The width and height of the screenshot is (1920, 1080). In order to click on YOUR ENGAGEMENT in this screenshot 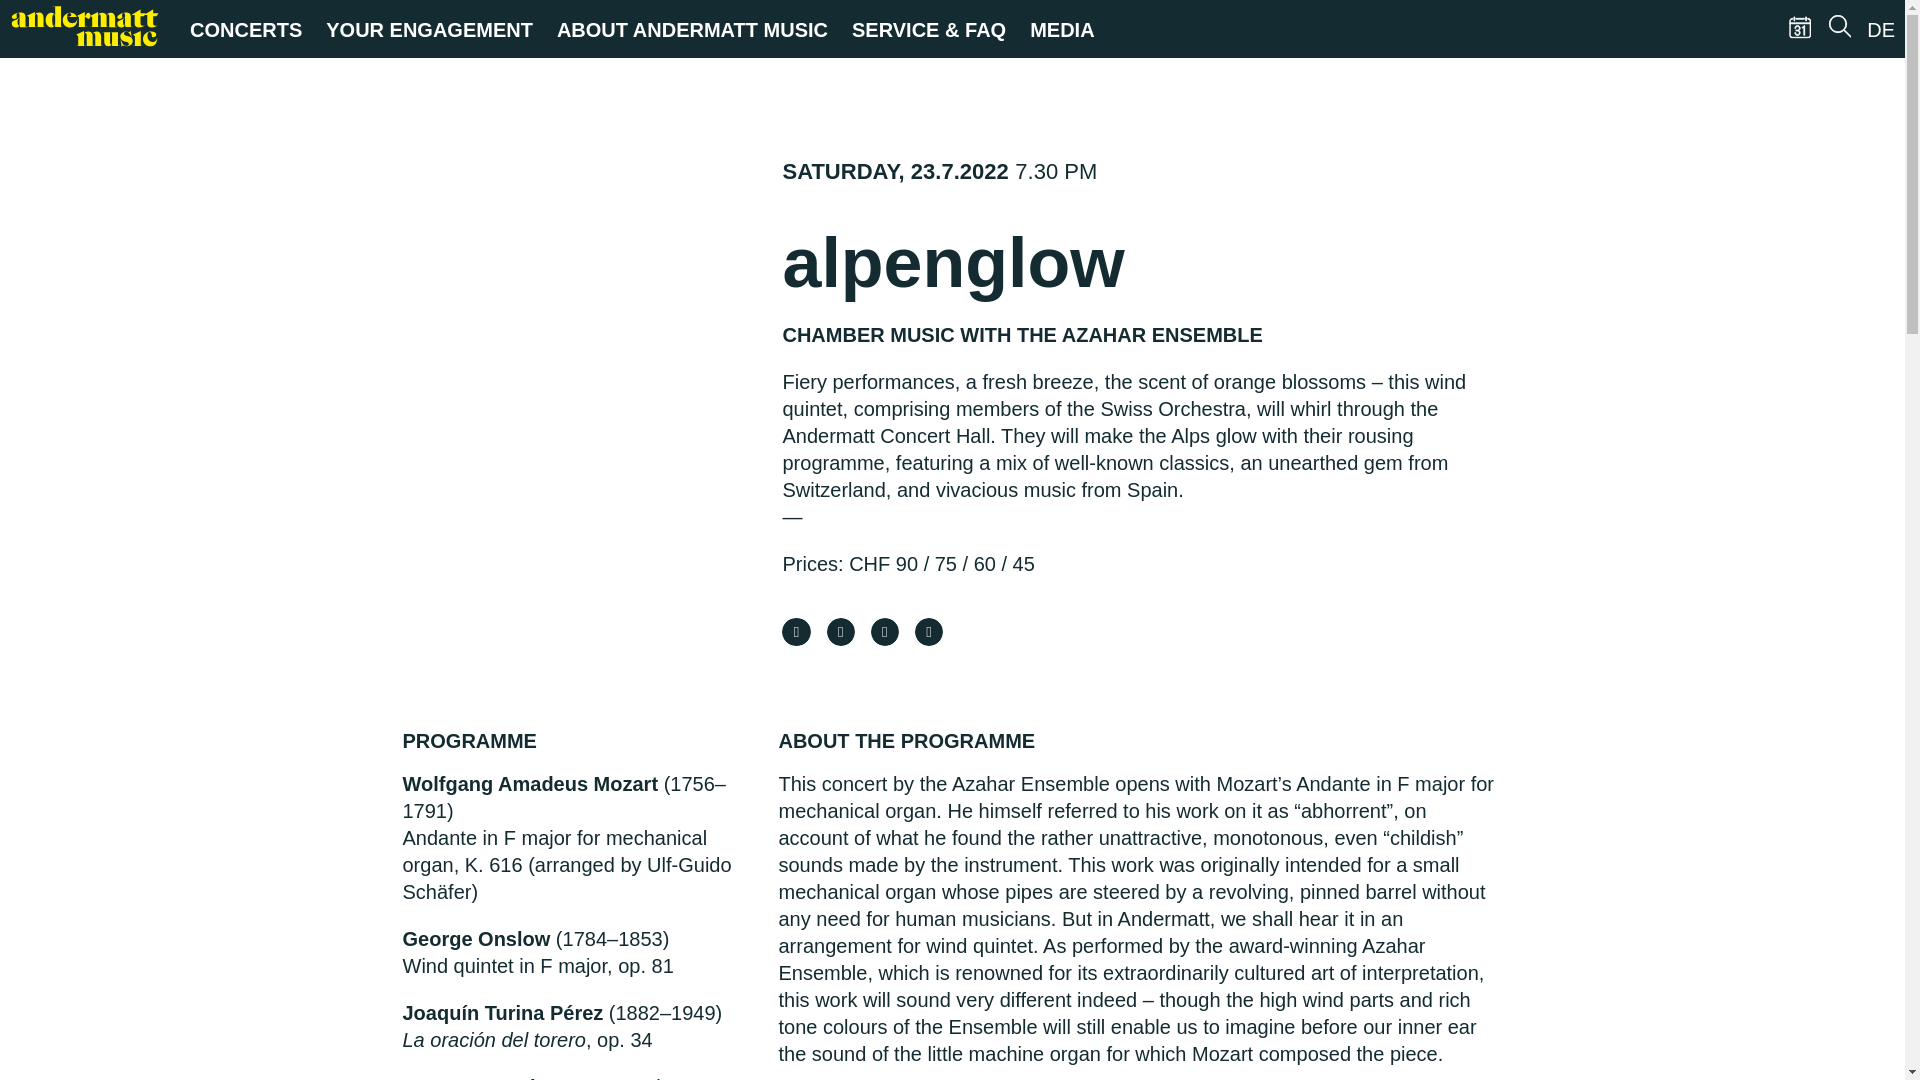, I will do `click(430, 30)`.